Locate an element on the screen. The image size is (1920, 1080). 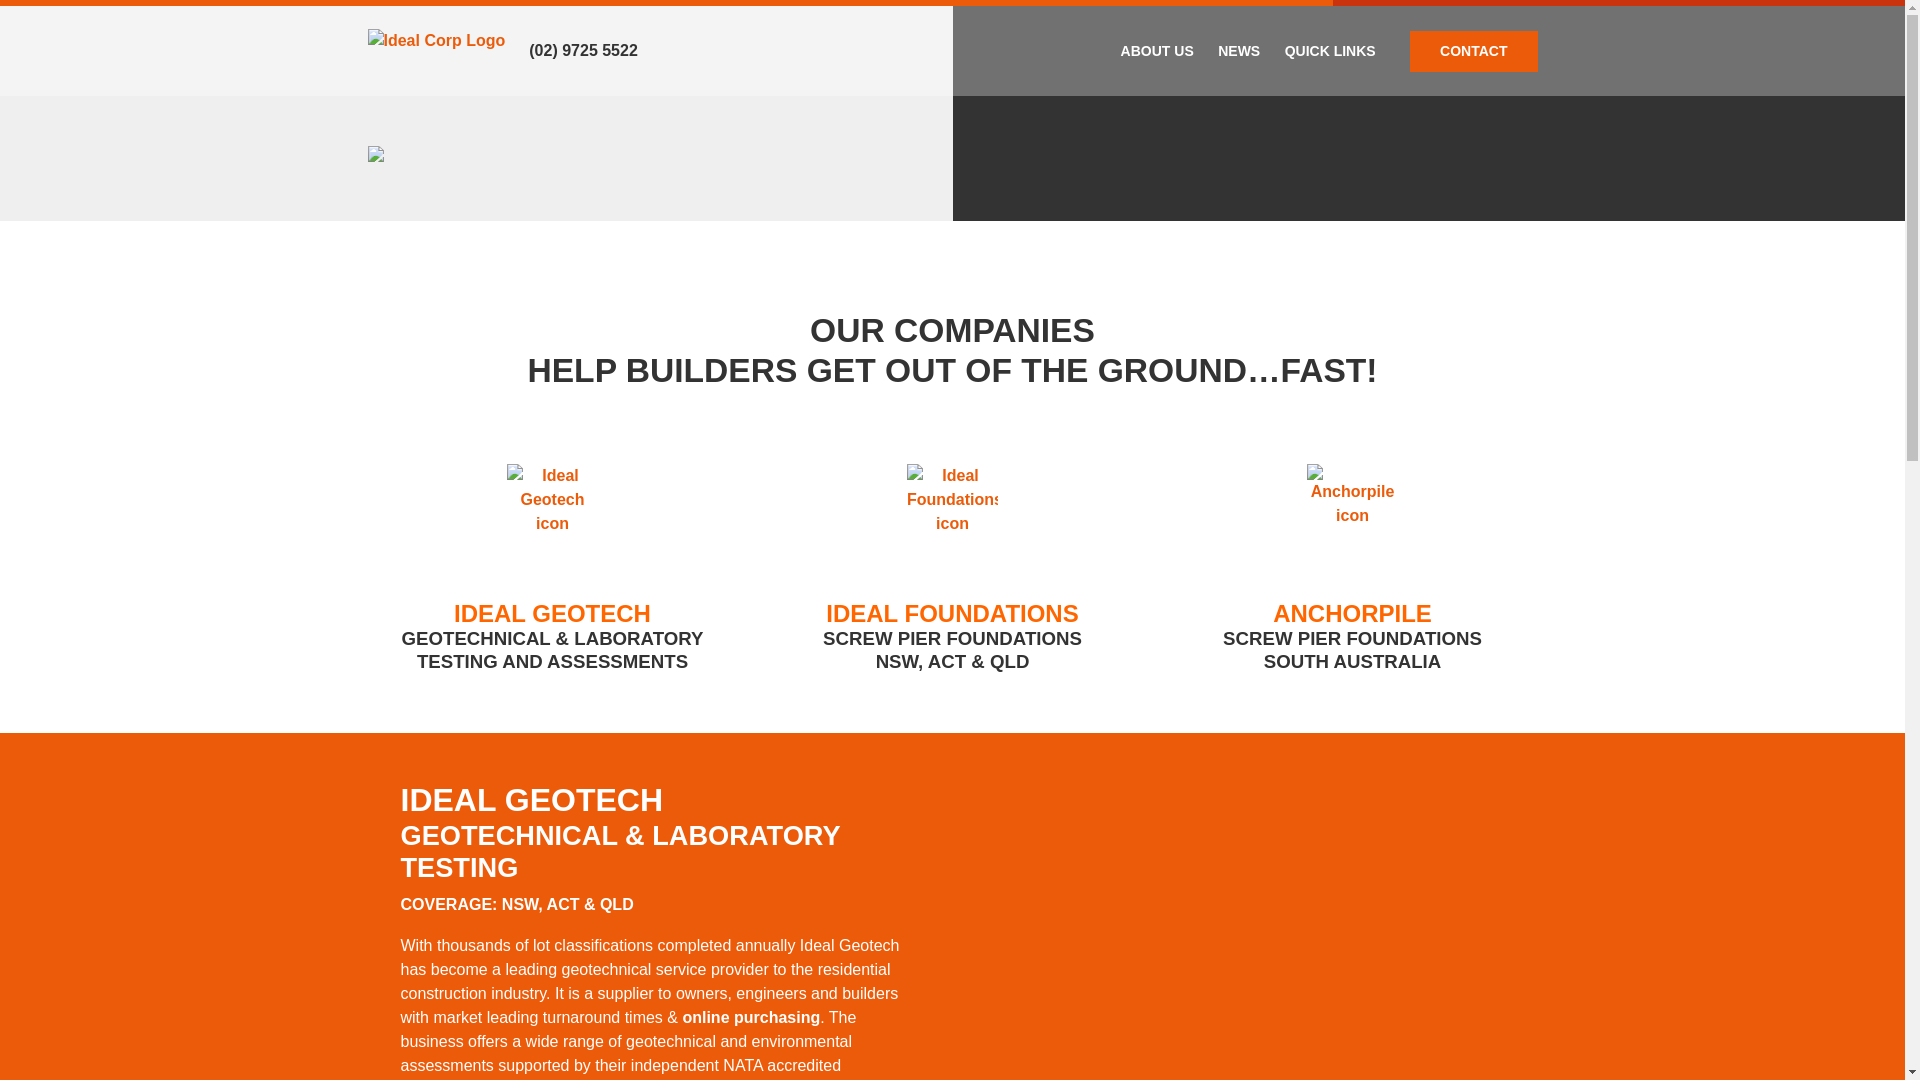
Anchorpile icon is located at coordinates (1352, 514).